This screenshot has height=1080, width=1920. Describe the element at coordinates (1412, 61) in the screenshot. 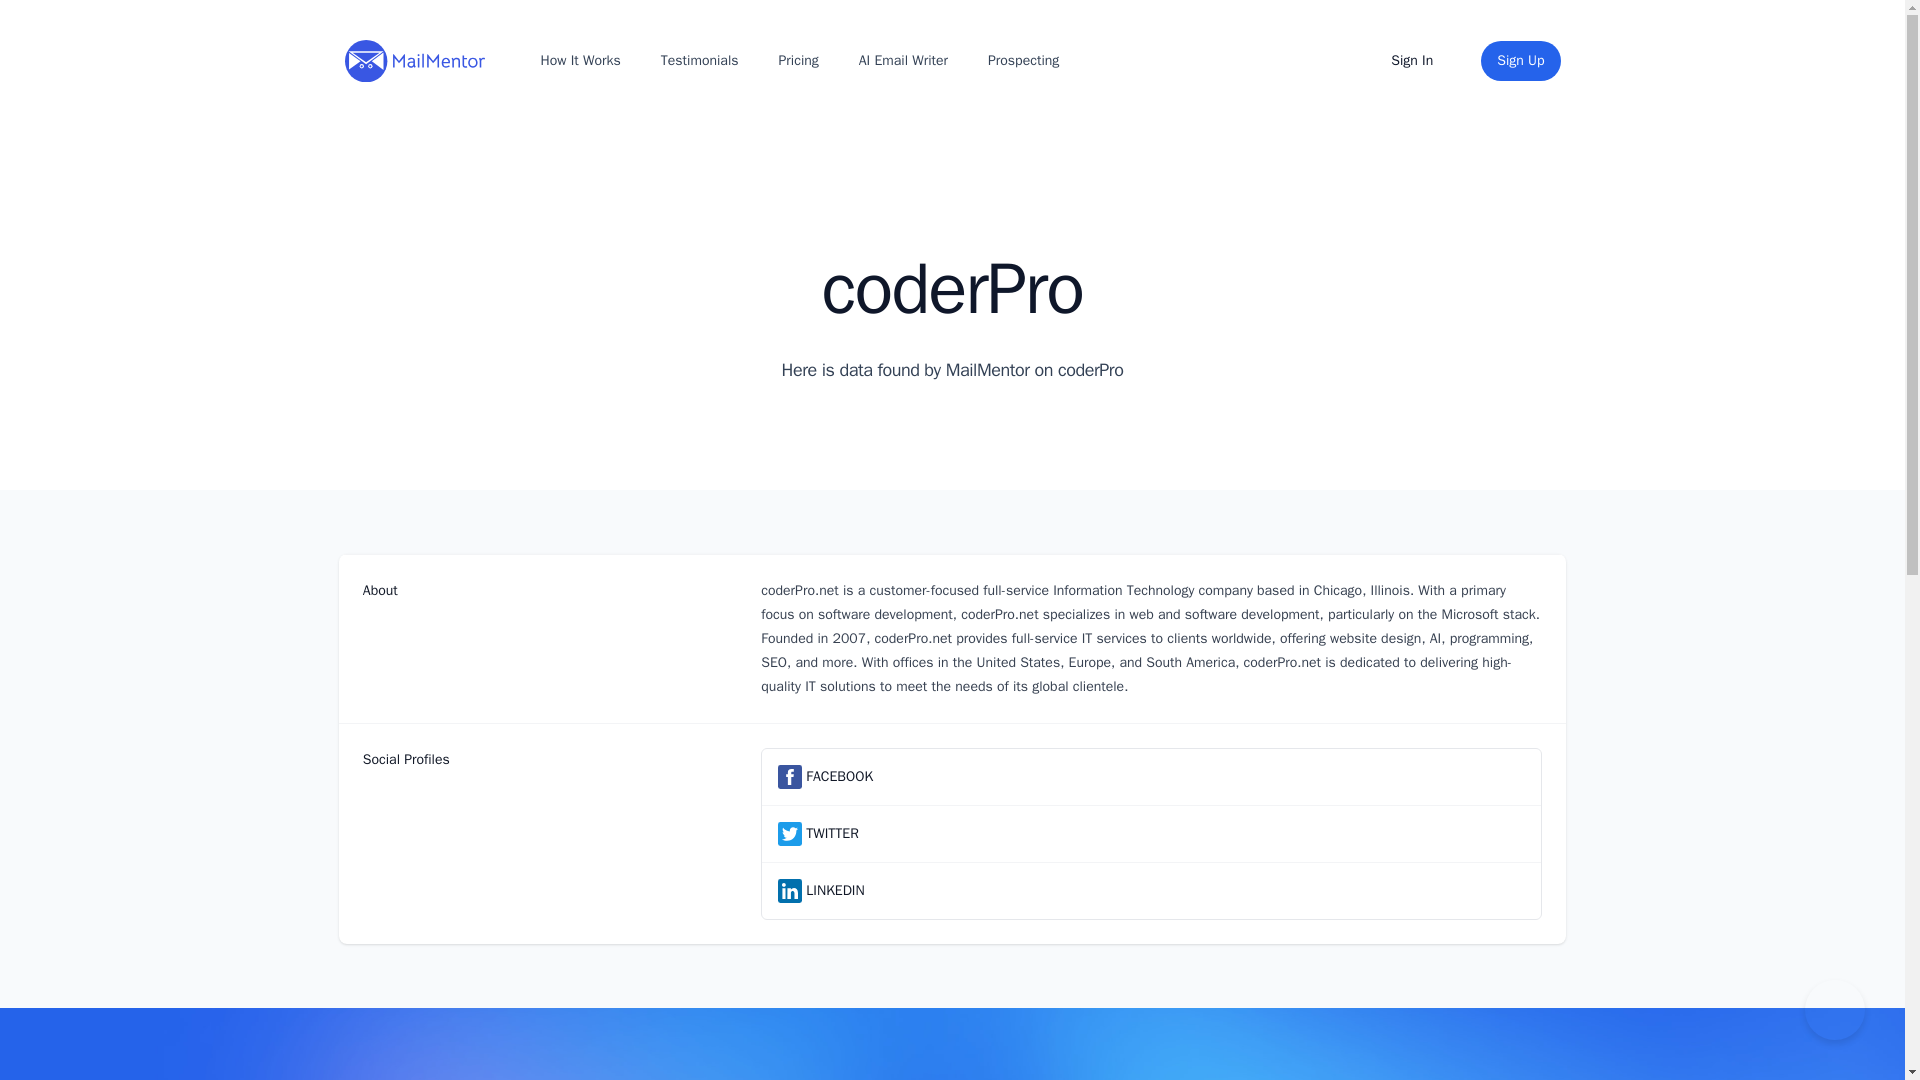

I see `Sign In` at that location.